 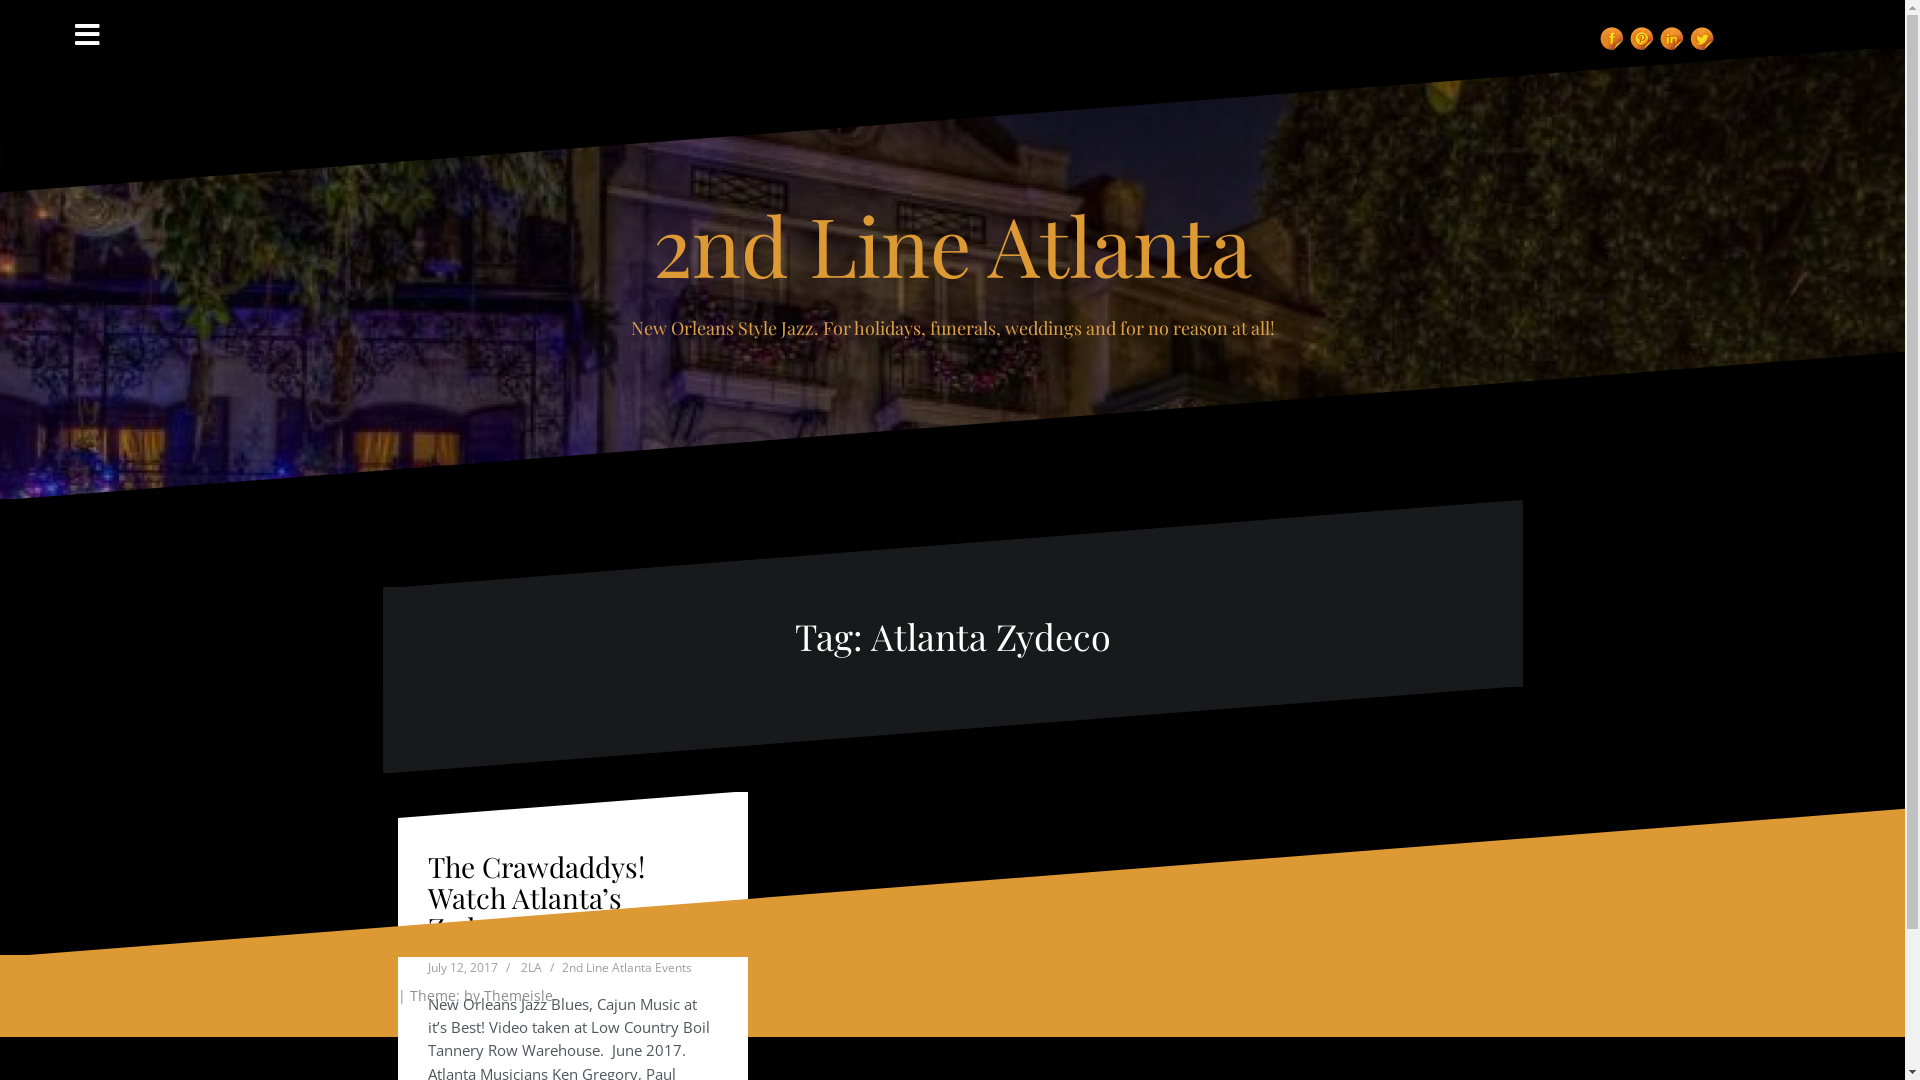 What do you see at coordinates (1320, 20) in the screenshot?
I see `New Orleans Song List` at bounding box center [1320, 20].